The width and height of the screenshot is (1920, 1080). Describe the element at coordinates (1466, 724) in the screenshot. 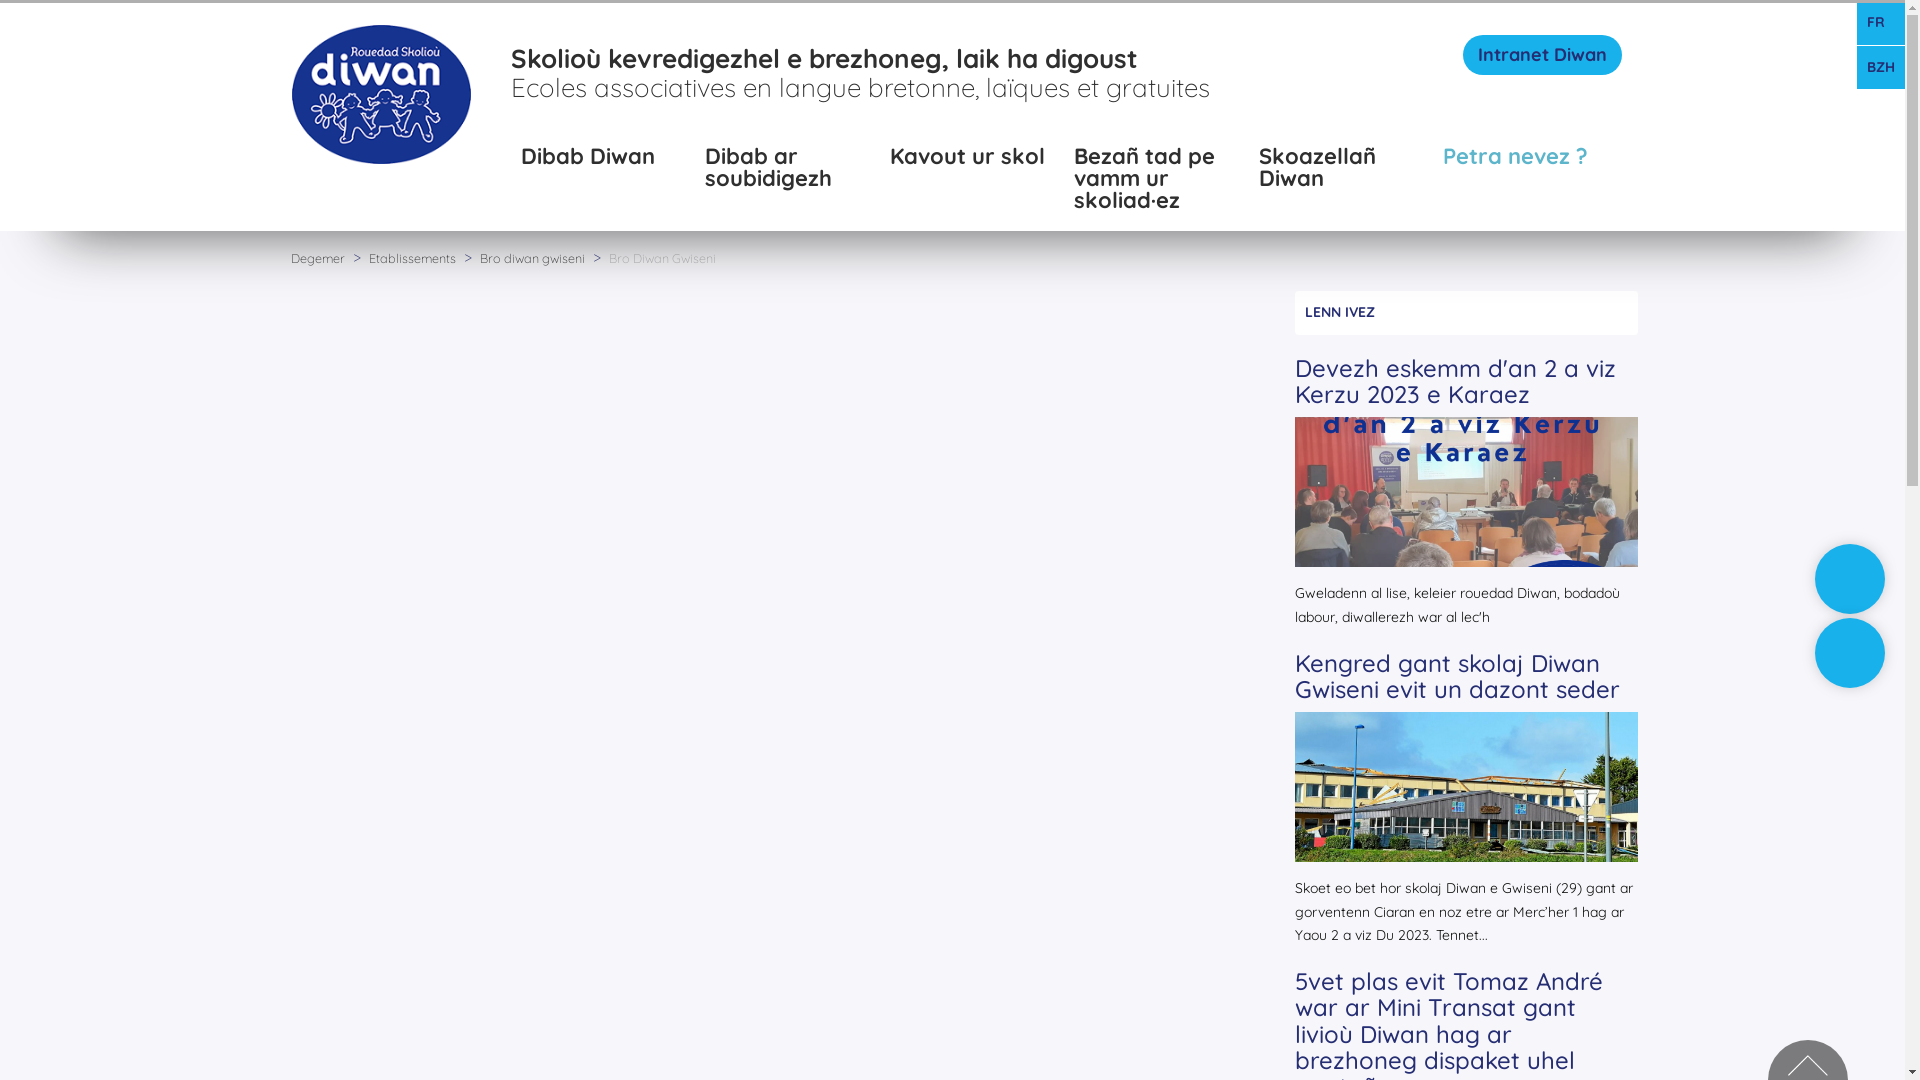

I see `+ Lire la suite` at that location.